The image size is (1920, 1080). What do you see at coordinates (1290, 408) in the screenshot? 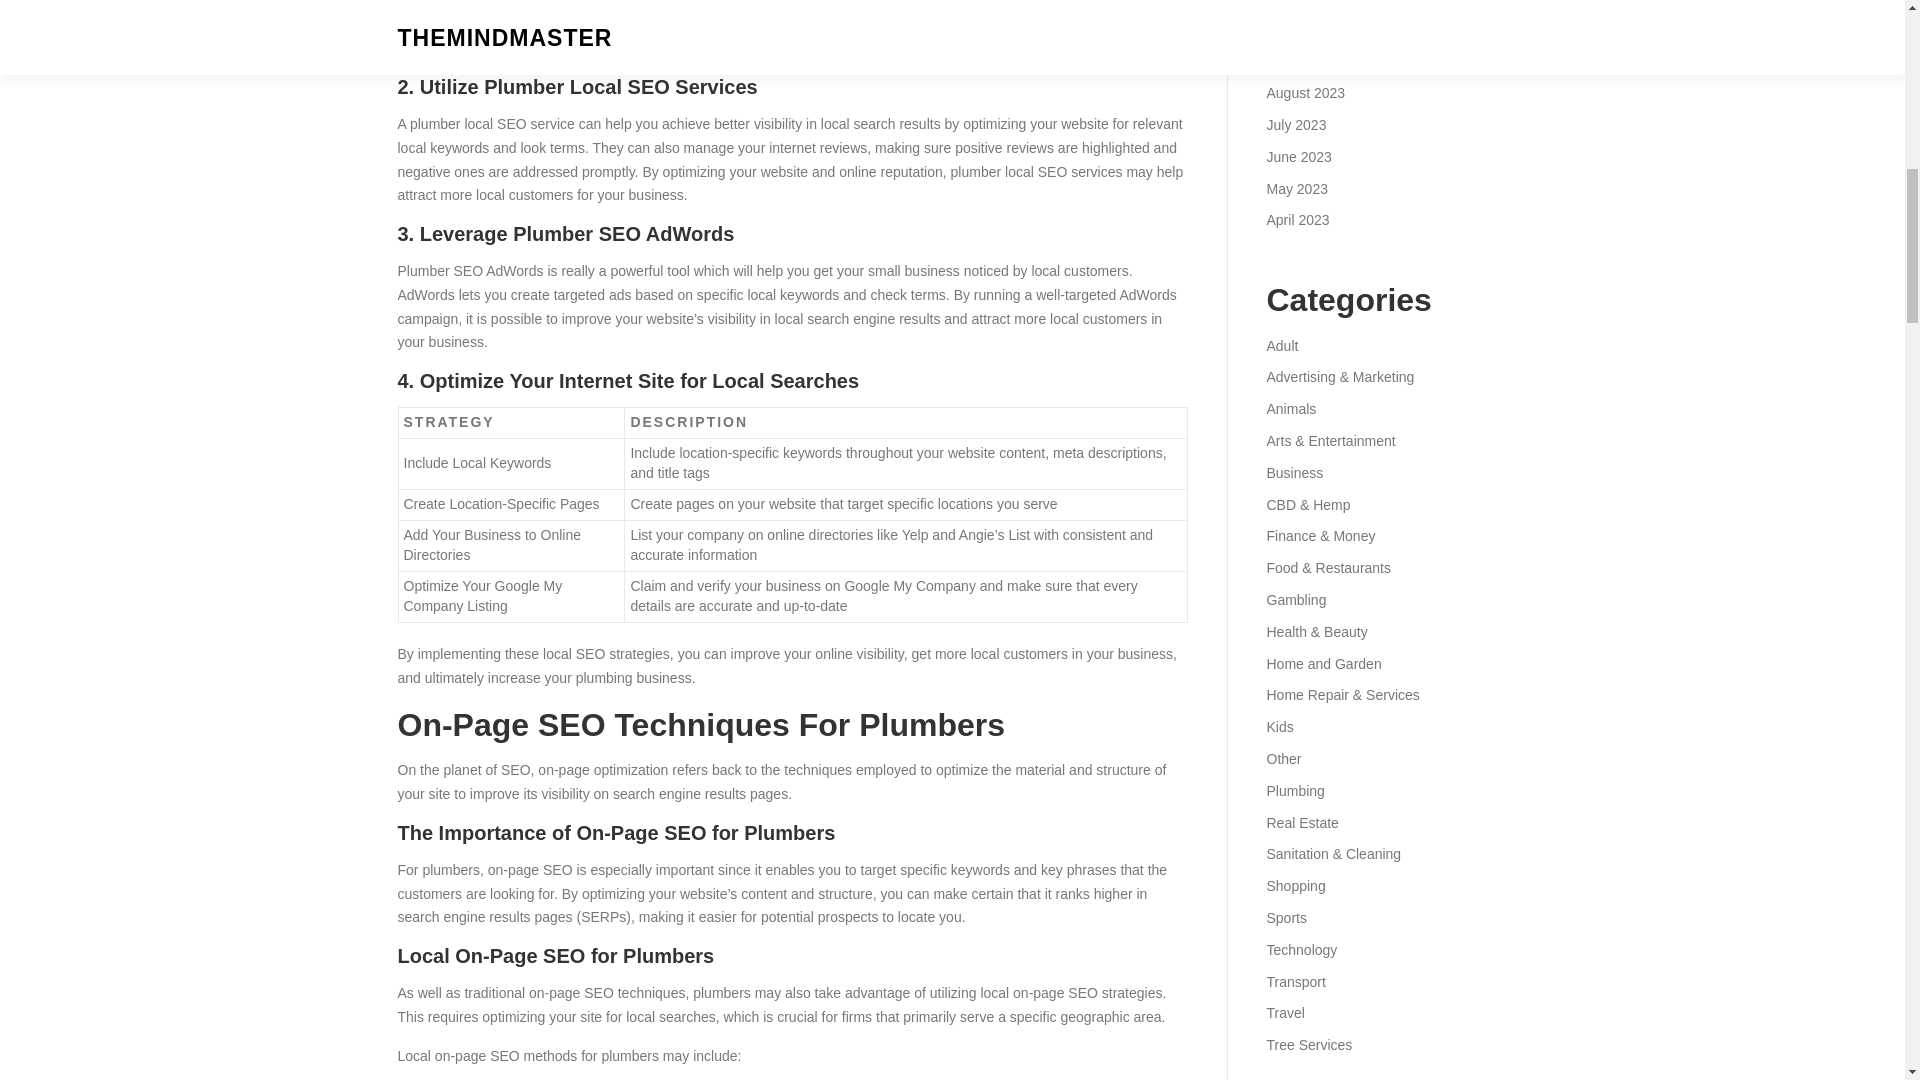
I see `Animals` at bounding box center [1290, 408].